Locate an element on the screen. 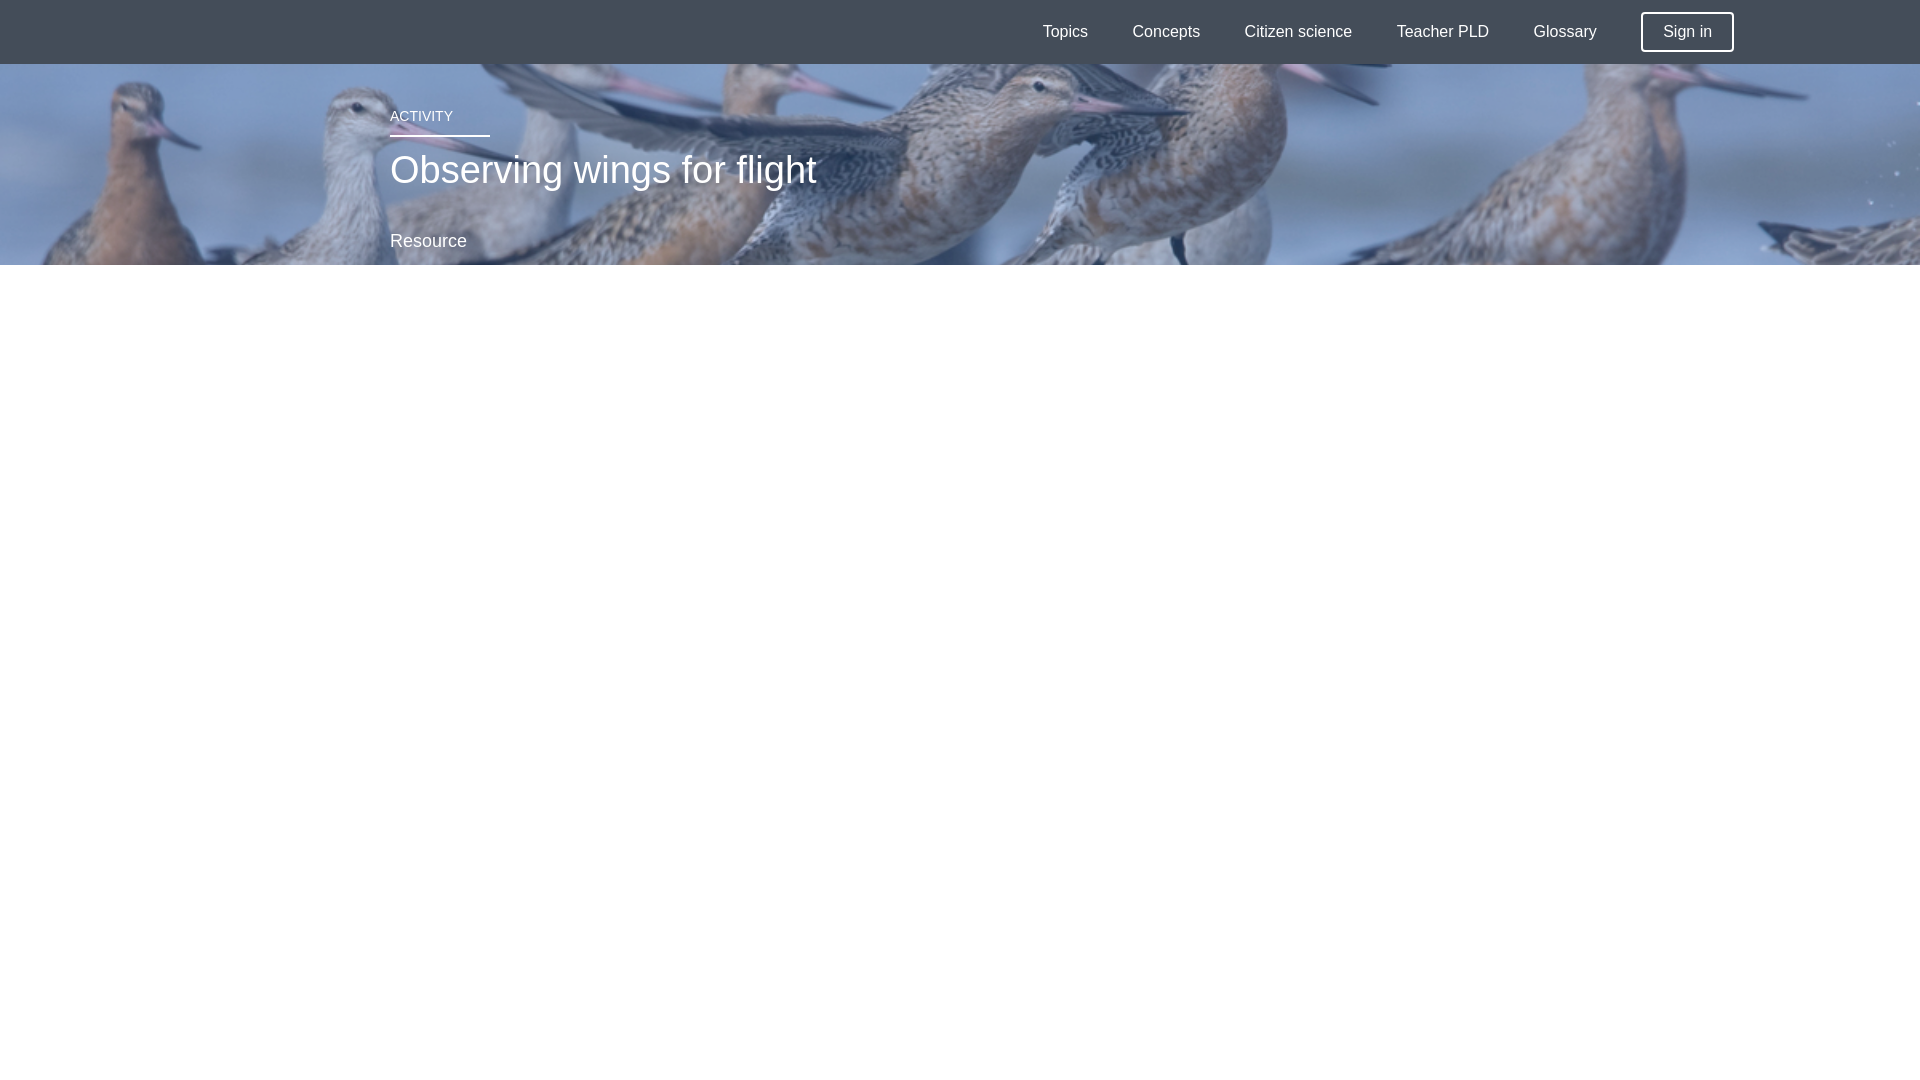 This screenshot has height=1080, width=1920. Webinars, planning ideas and education research is located at coordinates (1443, 32).